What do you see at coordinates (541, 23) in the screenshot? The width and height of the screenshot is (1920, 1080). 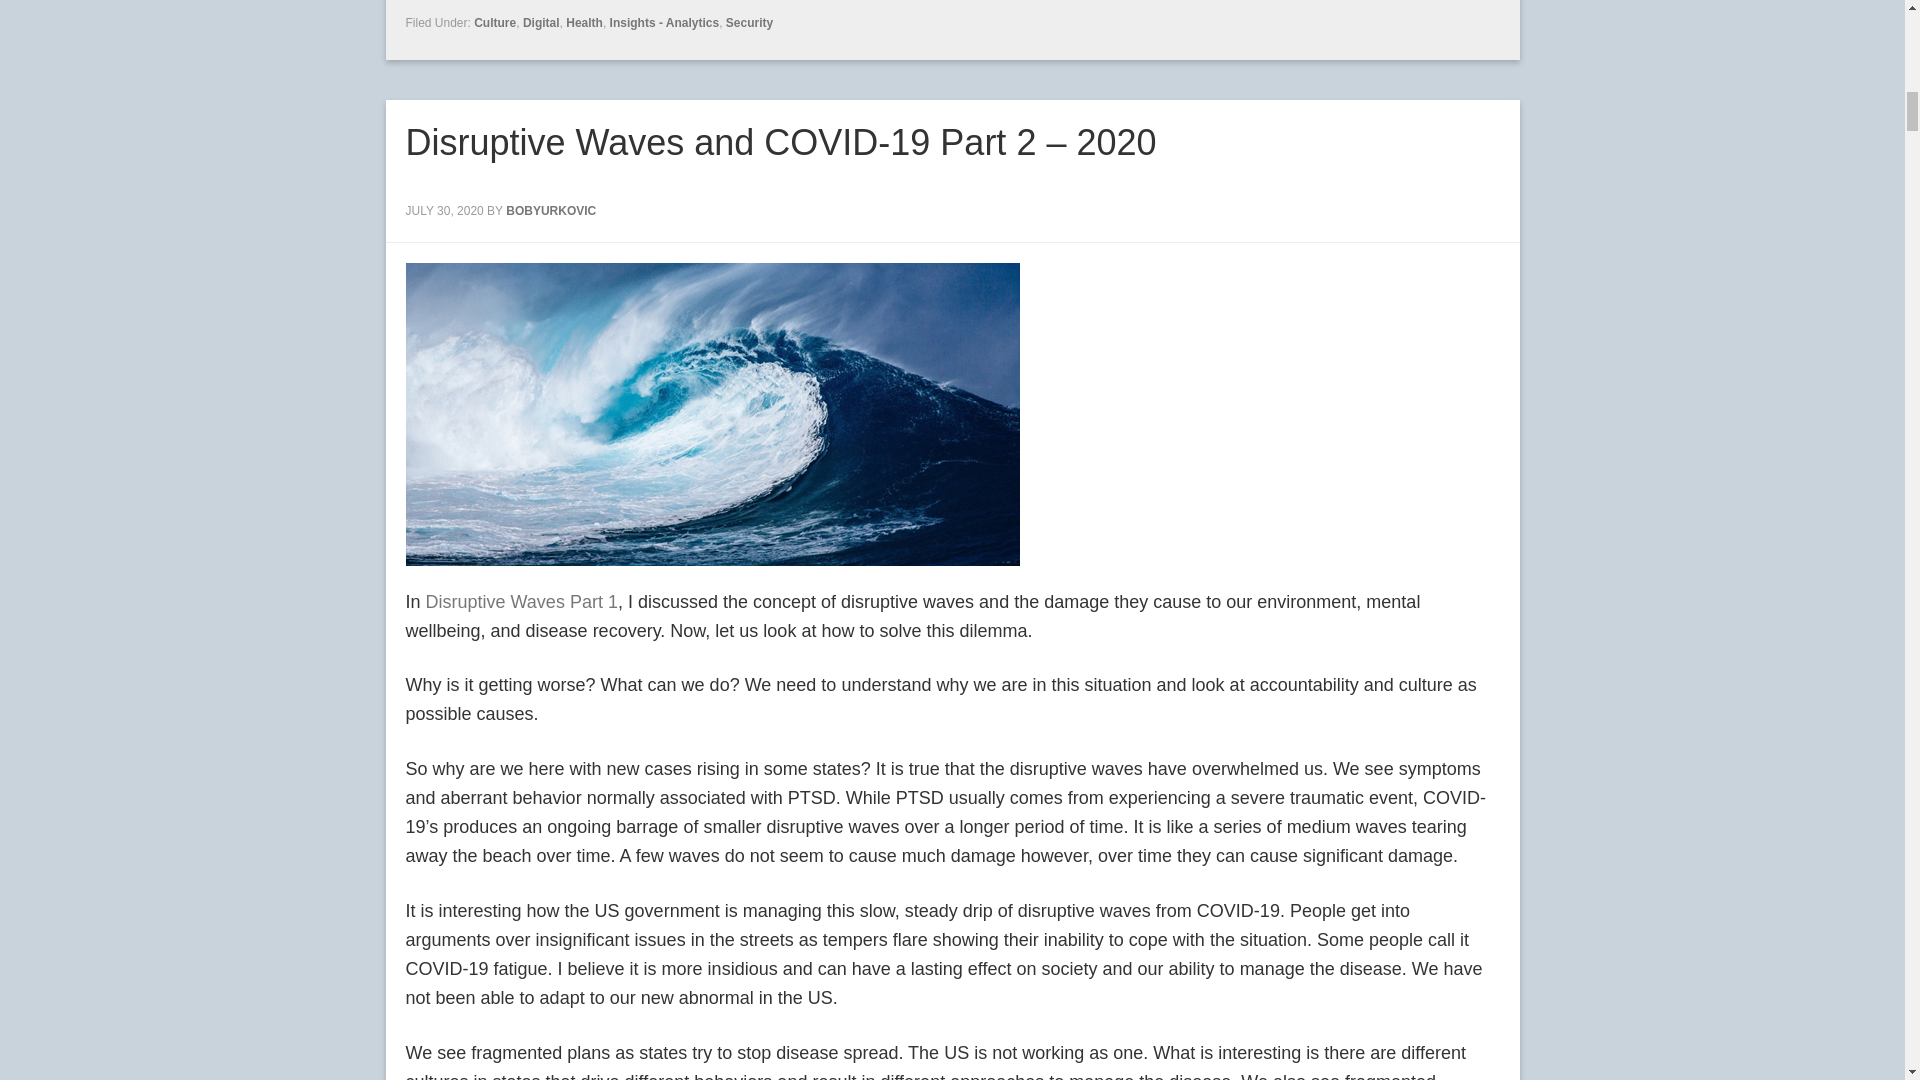 I see `Digital` at bounding box center [541, 23].